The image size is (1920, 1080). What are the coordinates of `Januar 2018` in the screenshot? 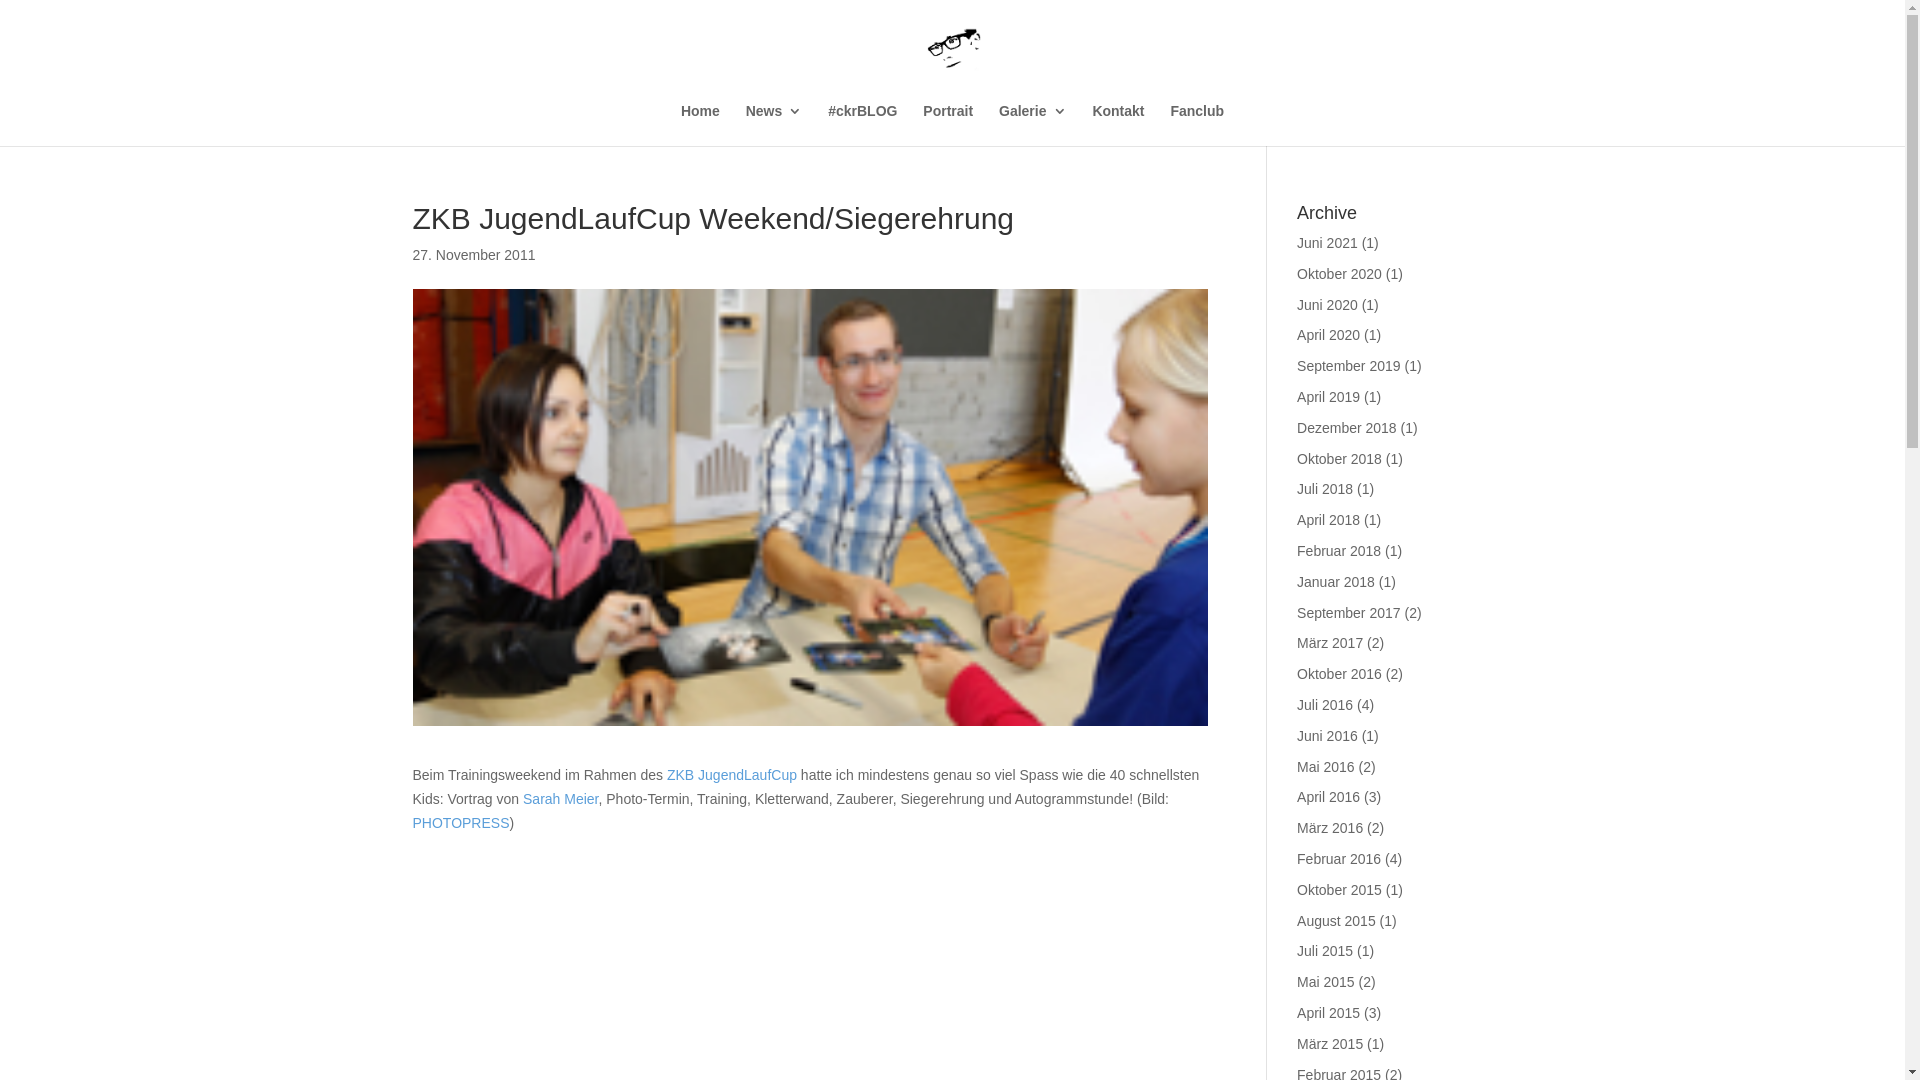 It's located at (1336, 582).